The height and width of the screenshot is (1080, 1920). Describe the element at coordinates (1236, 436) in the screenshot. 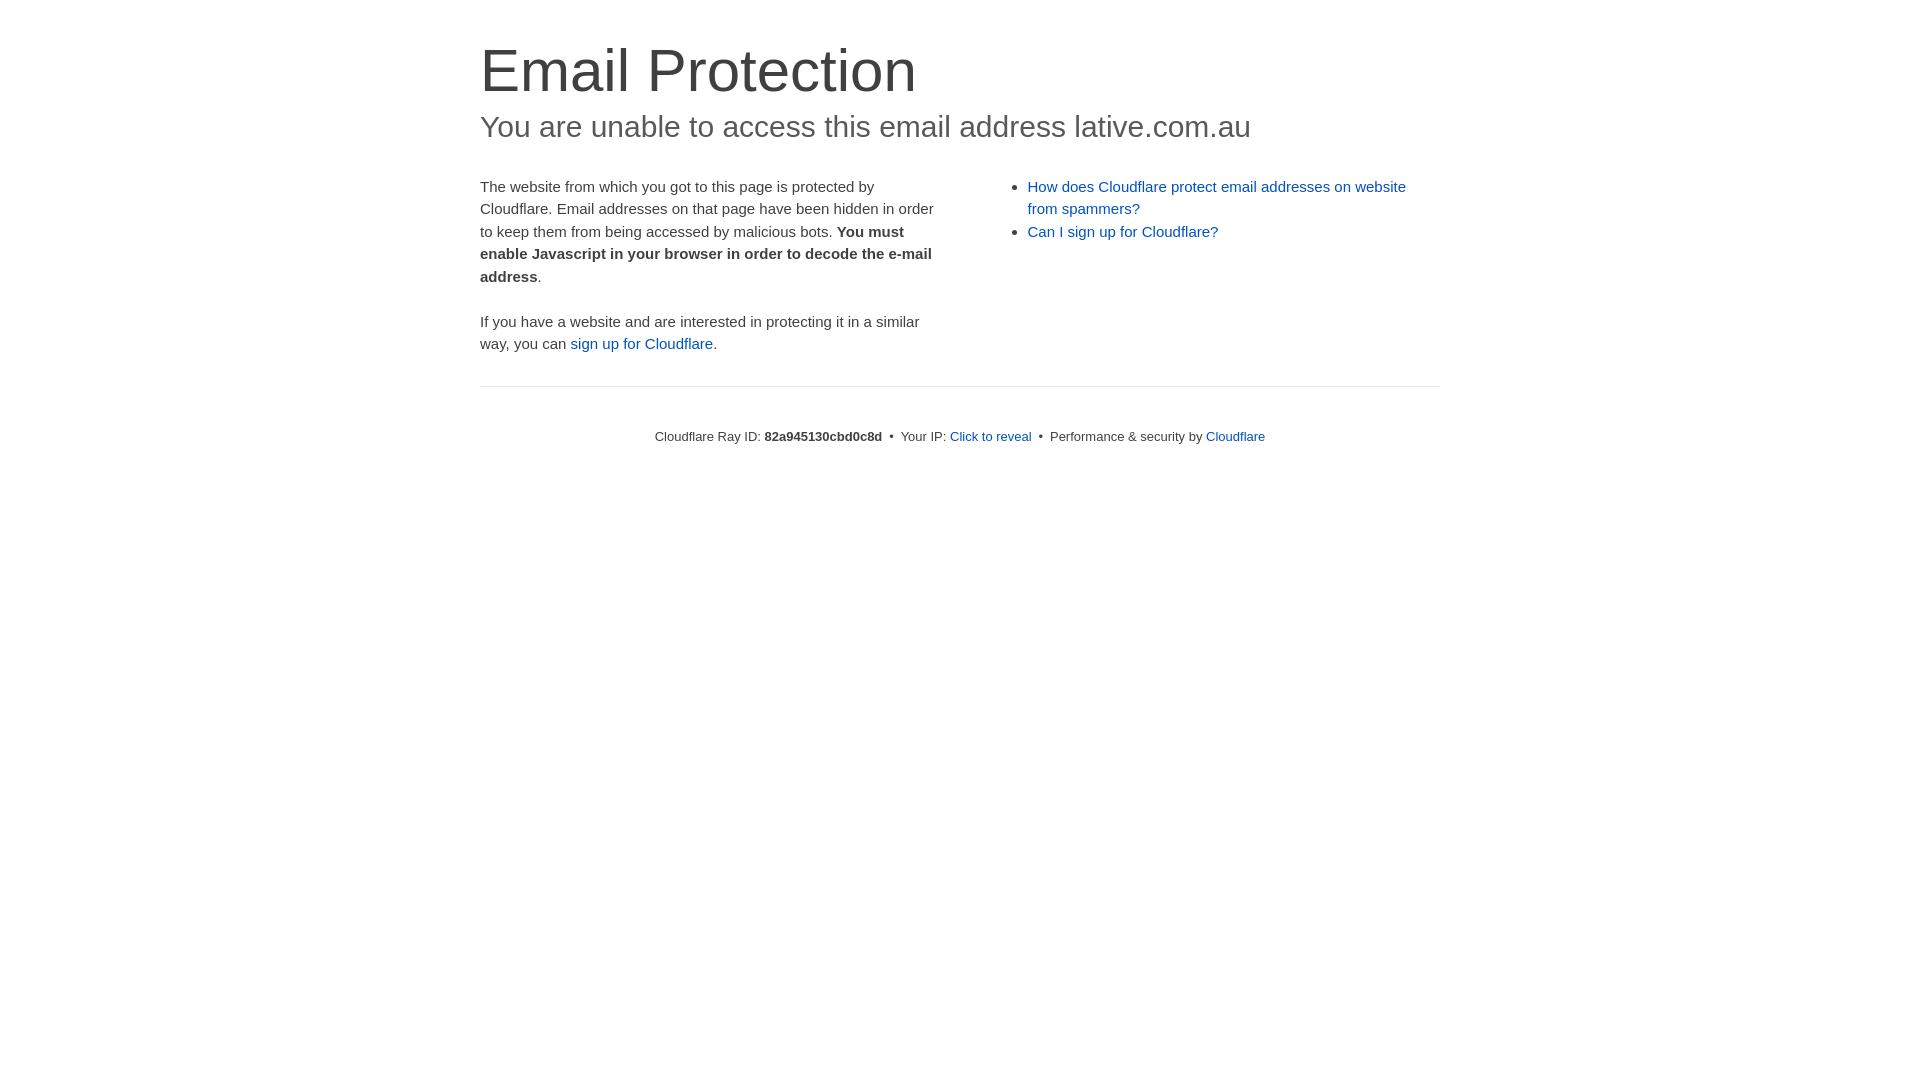

I see `Cloudflare` at that location.